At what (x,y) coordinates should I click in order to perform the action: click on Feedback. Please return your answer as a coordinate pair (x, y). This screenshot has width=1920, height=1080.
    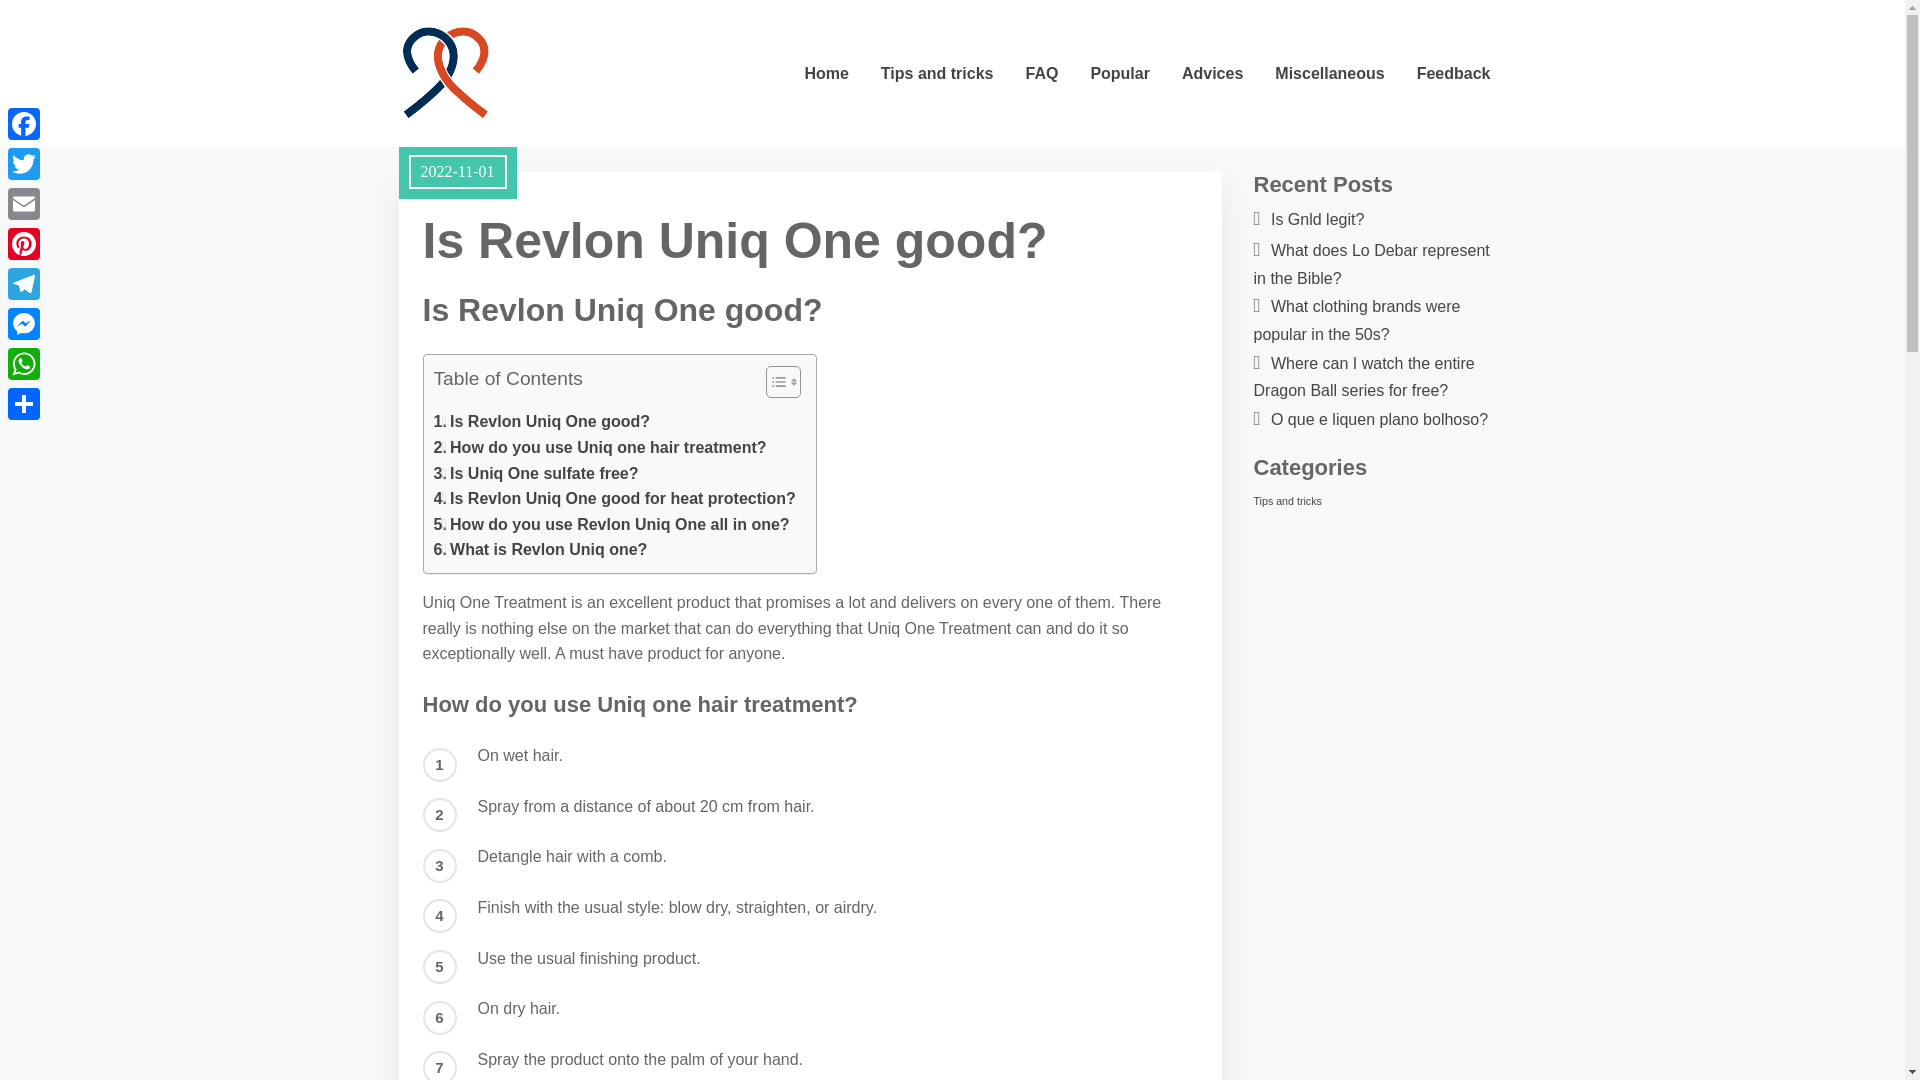
    Looking at the image, I should click on (1454, 72).